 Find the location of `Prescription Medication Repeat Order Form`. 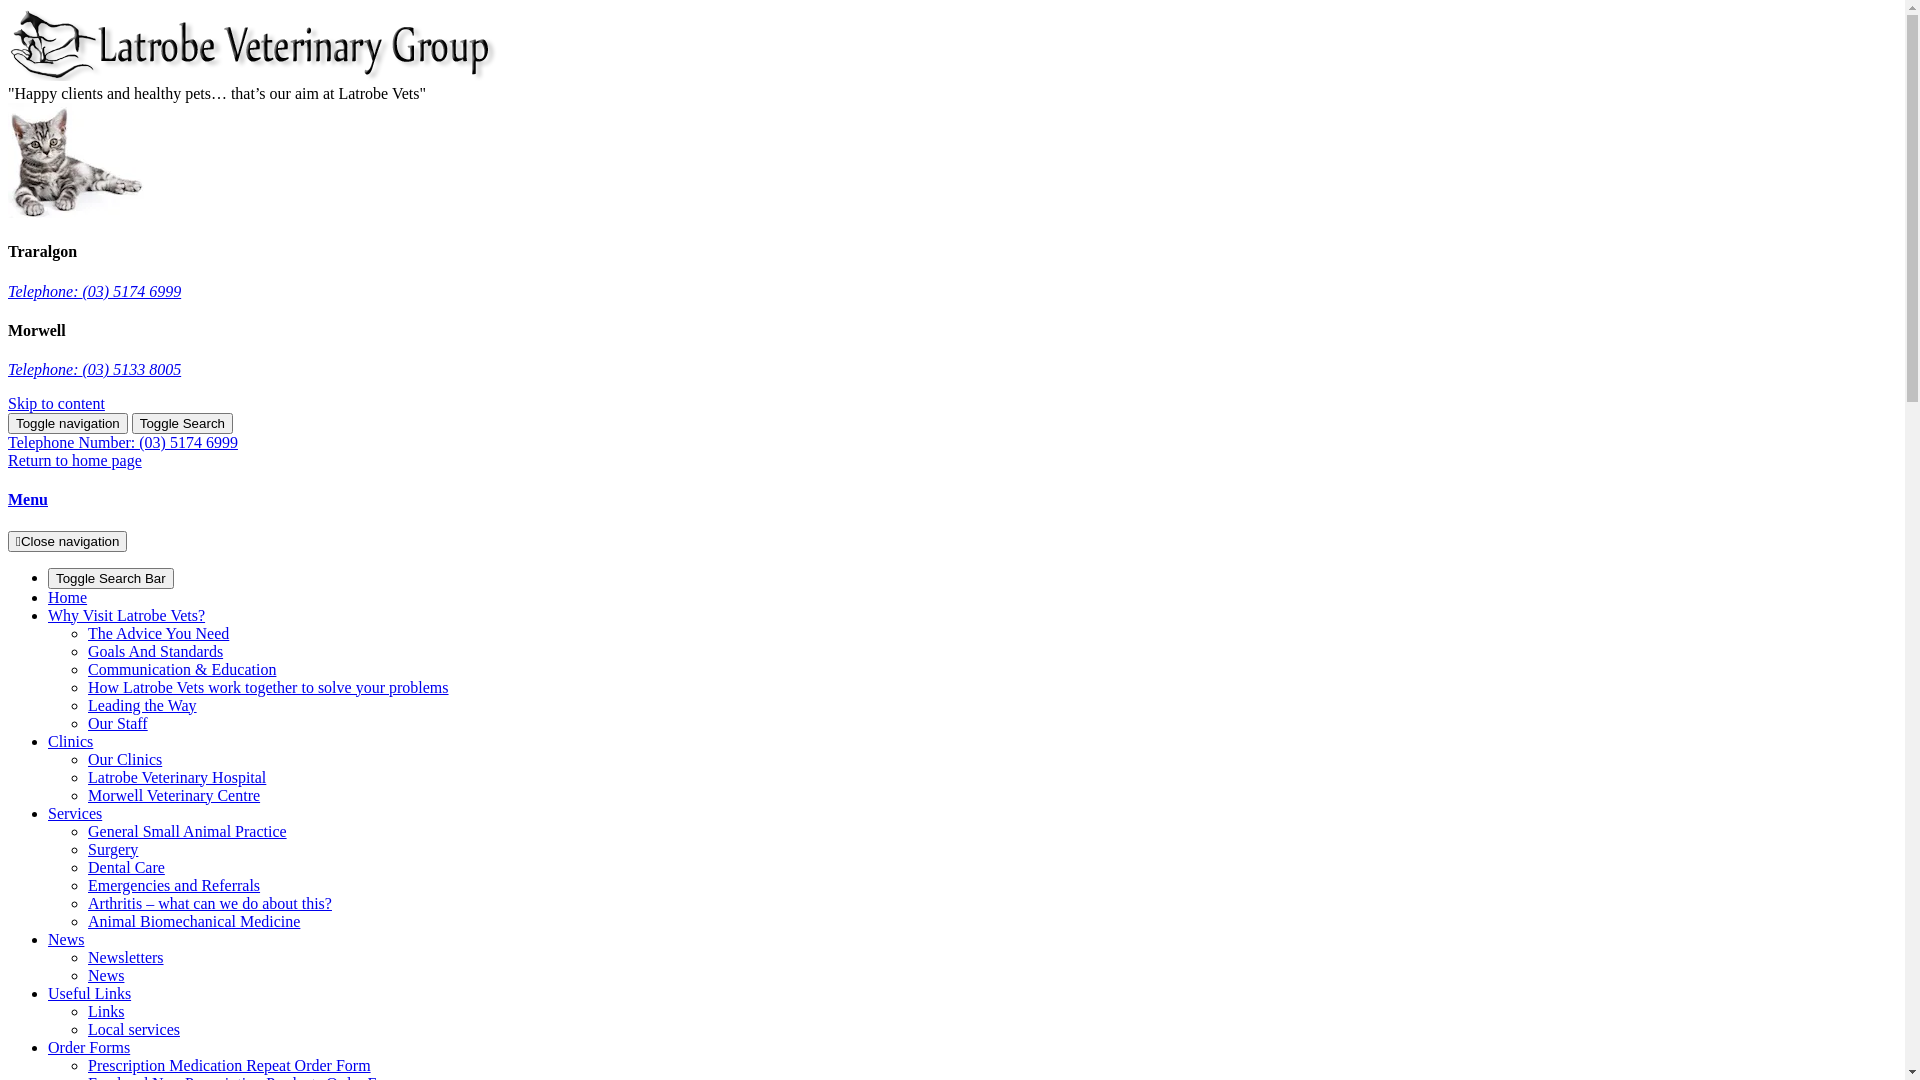

Prescription Medication Repeat Order Form is located at coordinates (230, 1066).